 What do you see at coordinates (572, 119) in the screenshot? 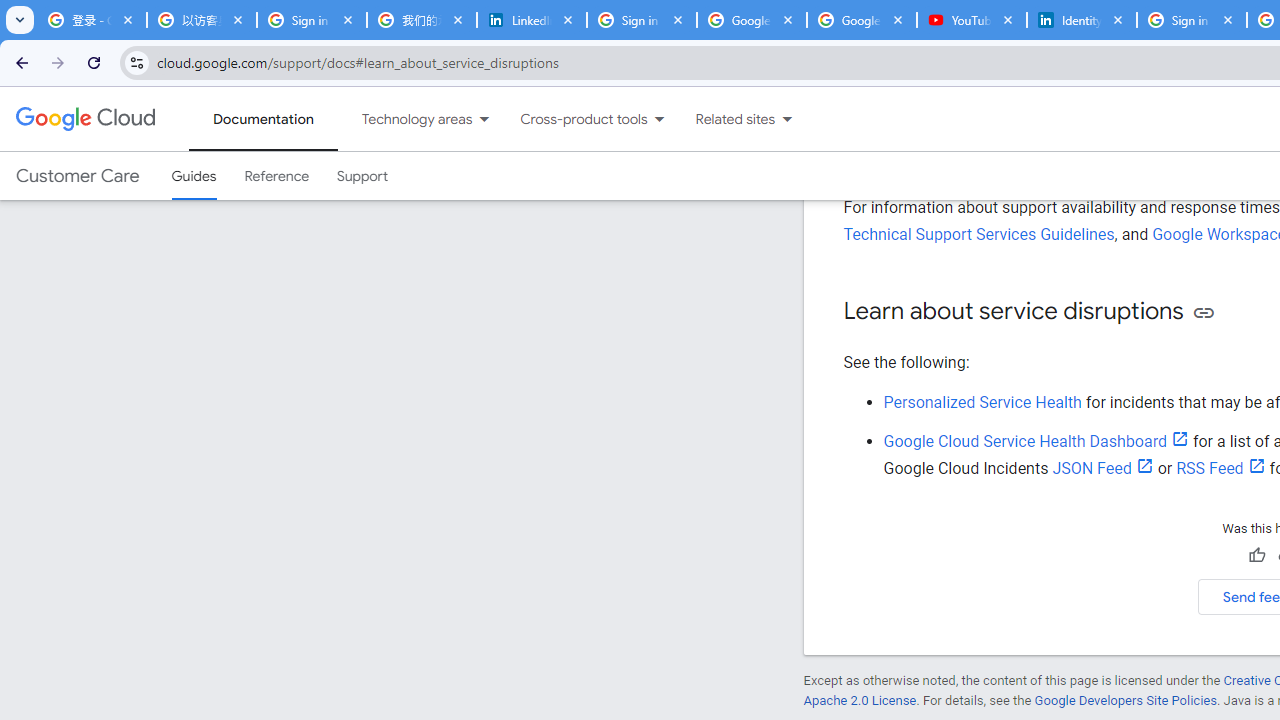
I see `Cross-product tools` at bounding box center [572, 119].